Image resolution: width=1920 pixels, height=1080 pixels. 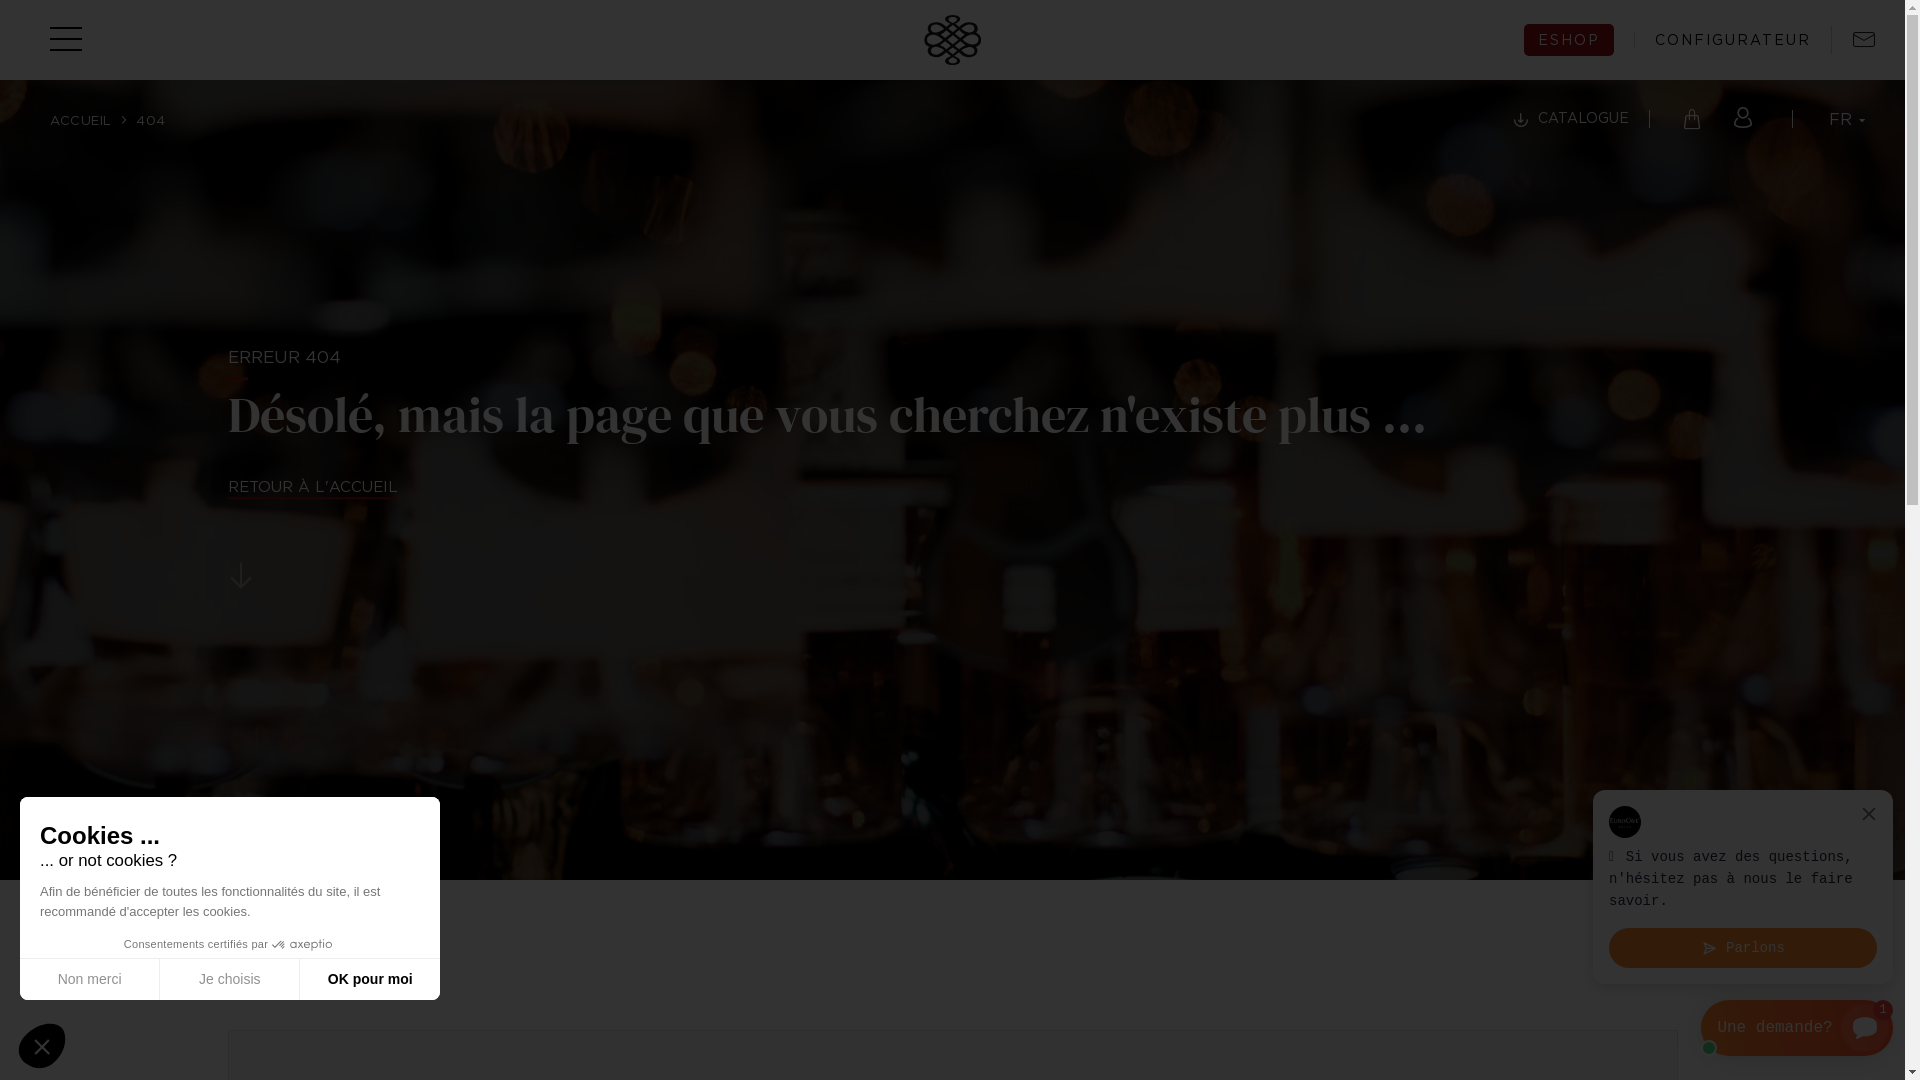 I want to click on Modifier les cookies, so click(x=1015, y=1038).